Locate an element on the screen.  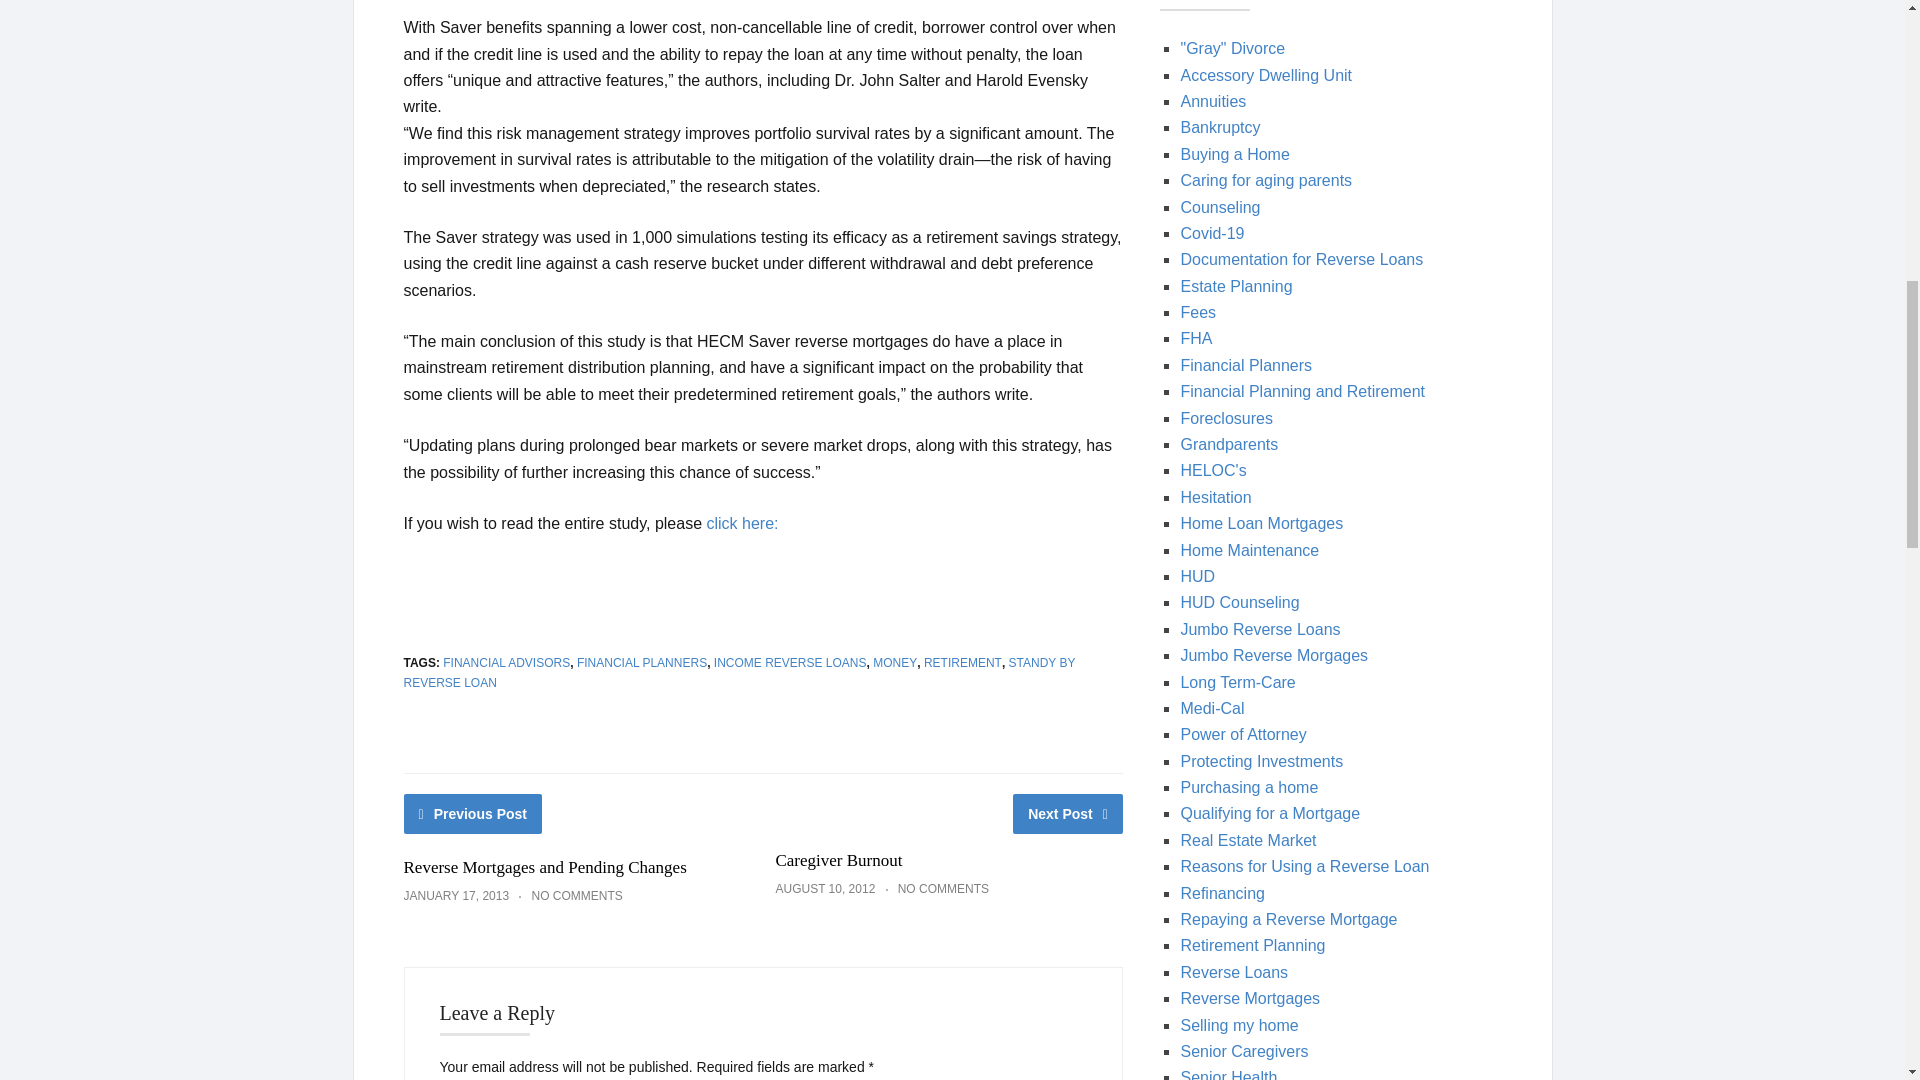
Reverse Mortgages and Pending Changes is located at coordinates (545, 866).